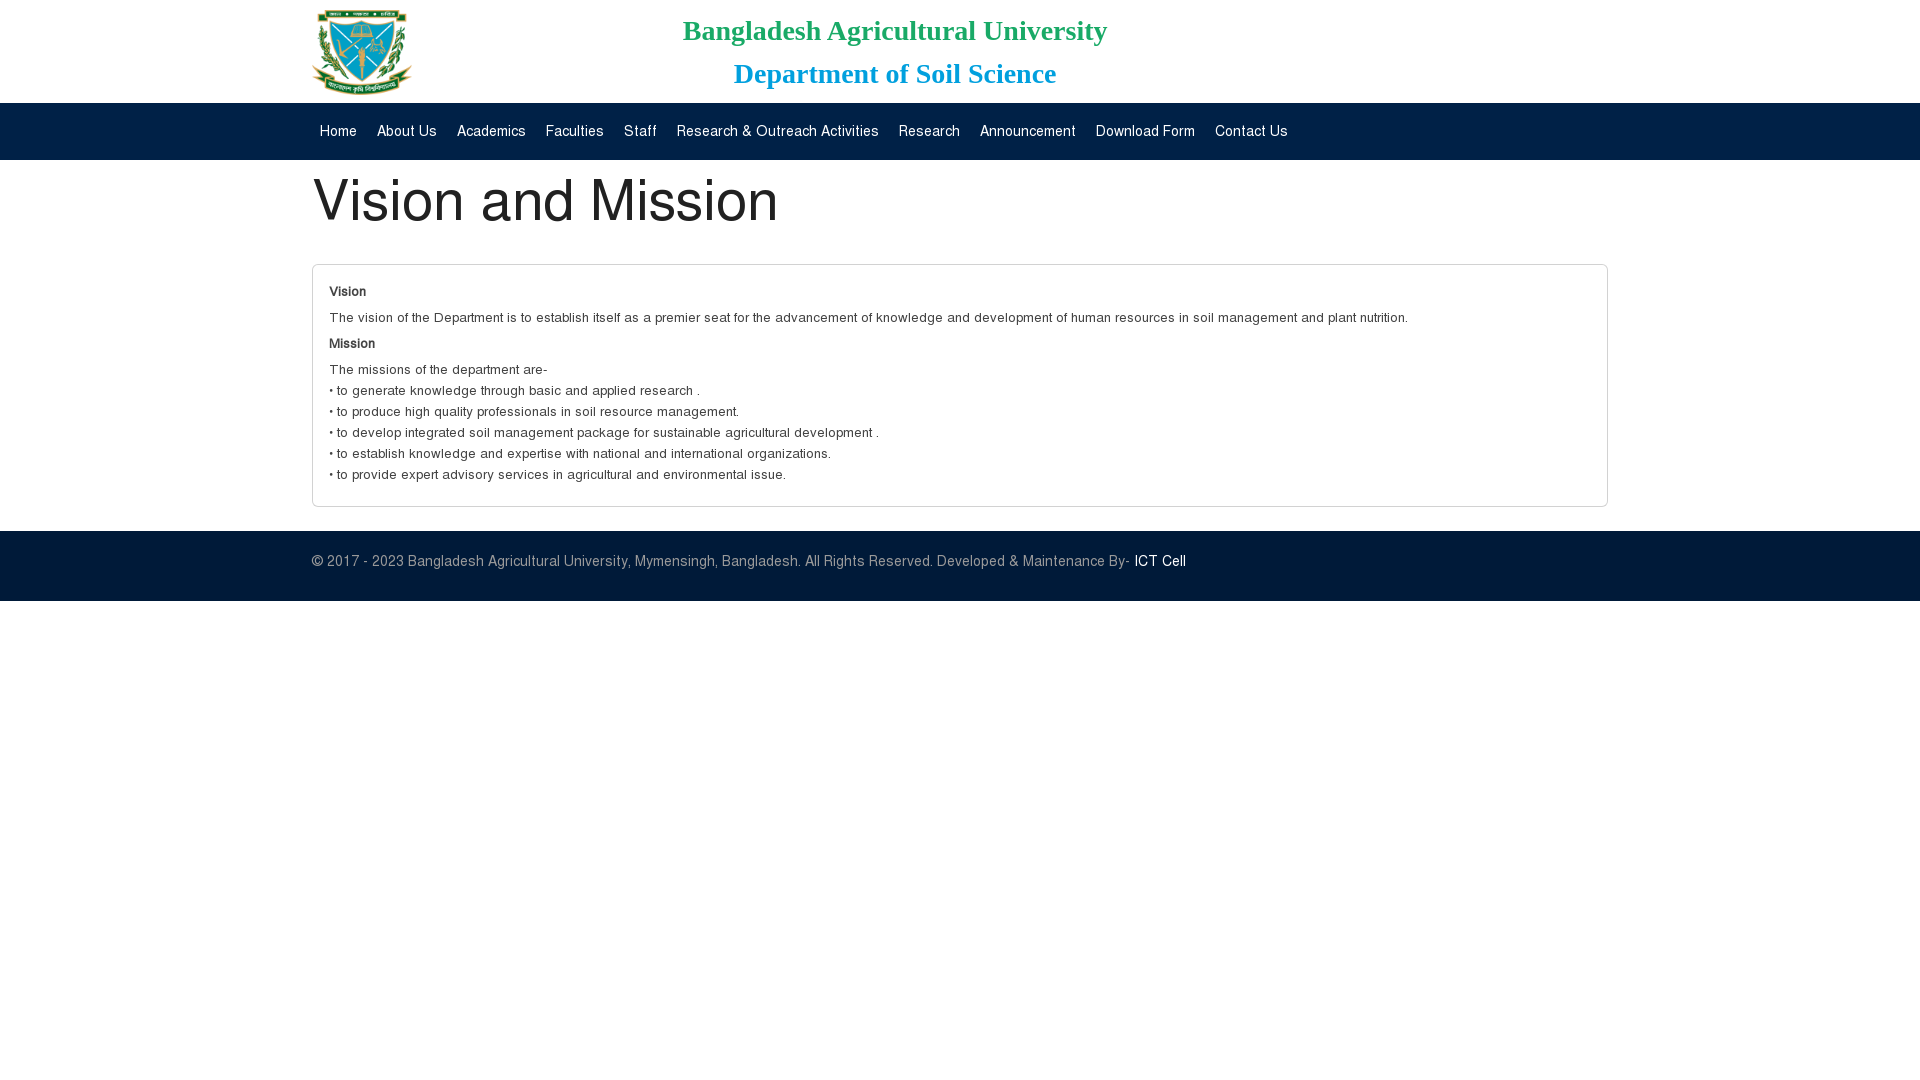 This screenshot has height=1080, width=1920. What do you see at coordinates (407, 132) in the screenshot?
I see `About Us` at bounding box center [407, 132].